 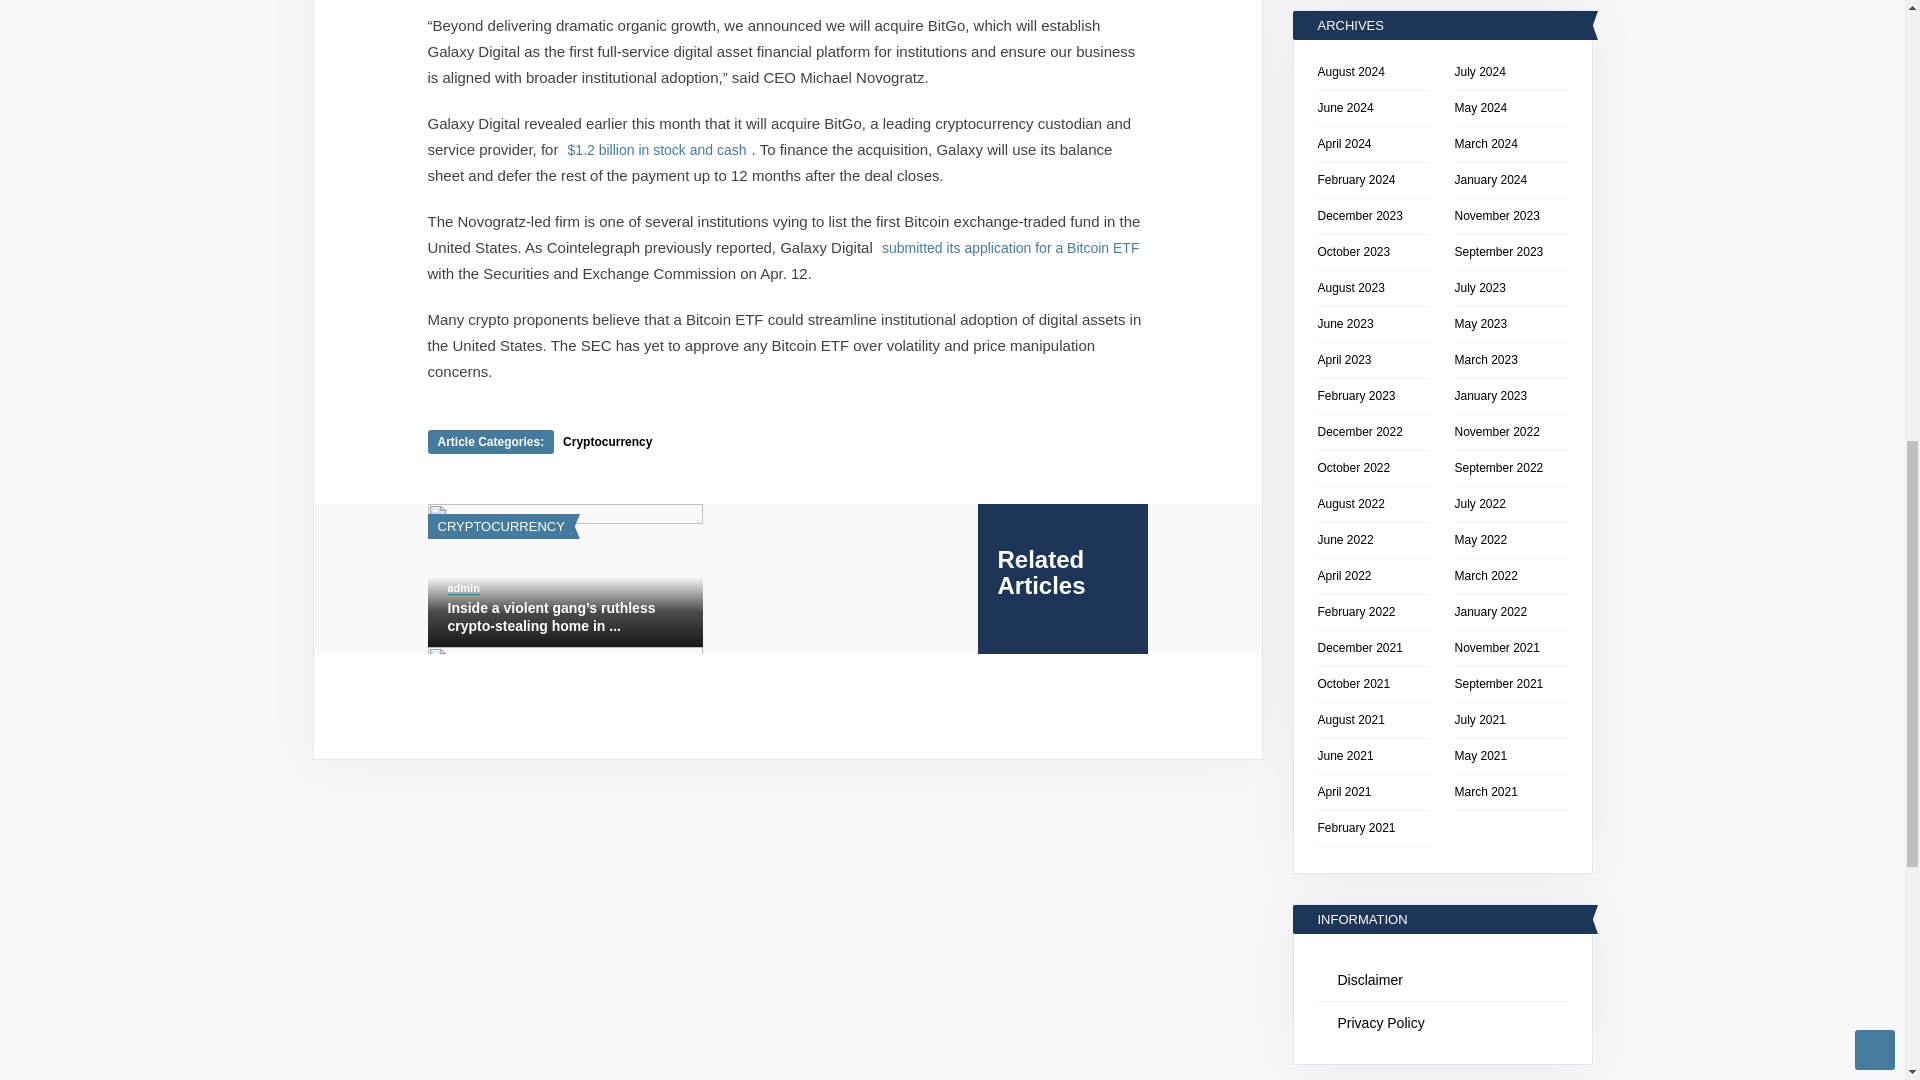 I want to click on Cryptocurrency, so click(x=607, y=442).